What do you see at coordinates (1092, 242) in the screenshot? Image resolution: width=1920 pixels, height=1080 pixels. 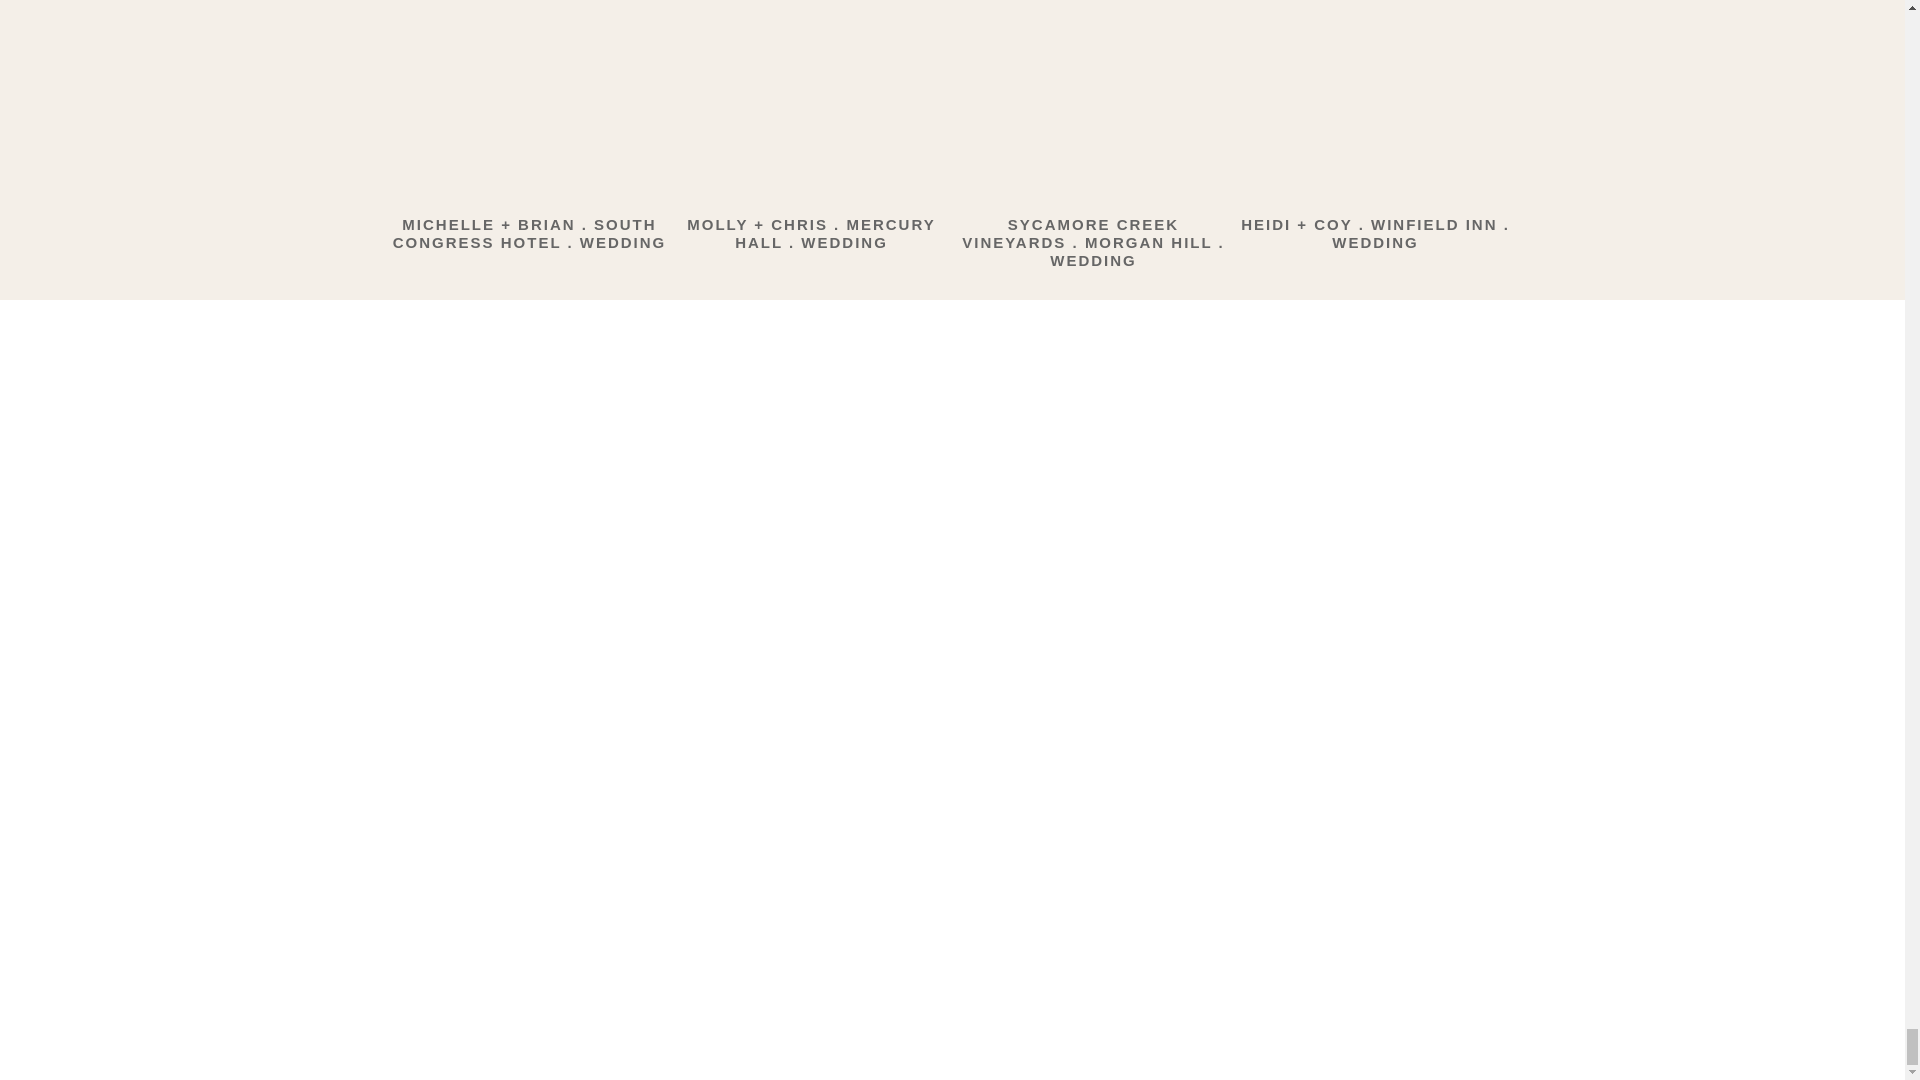 I see `SYCAMORE CREEK VINEYARDS . MORGAN HILL . WEDDING` at bounding box center [1092, 242].